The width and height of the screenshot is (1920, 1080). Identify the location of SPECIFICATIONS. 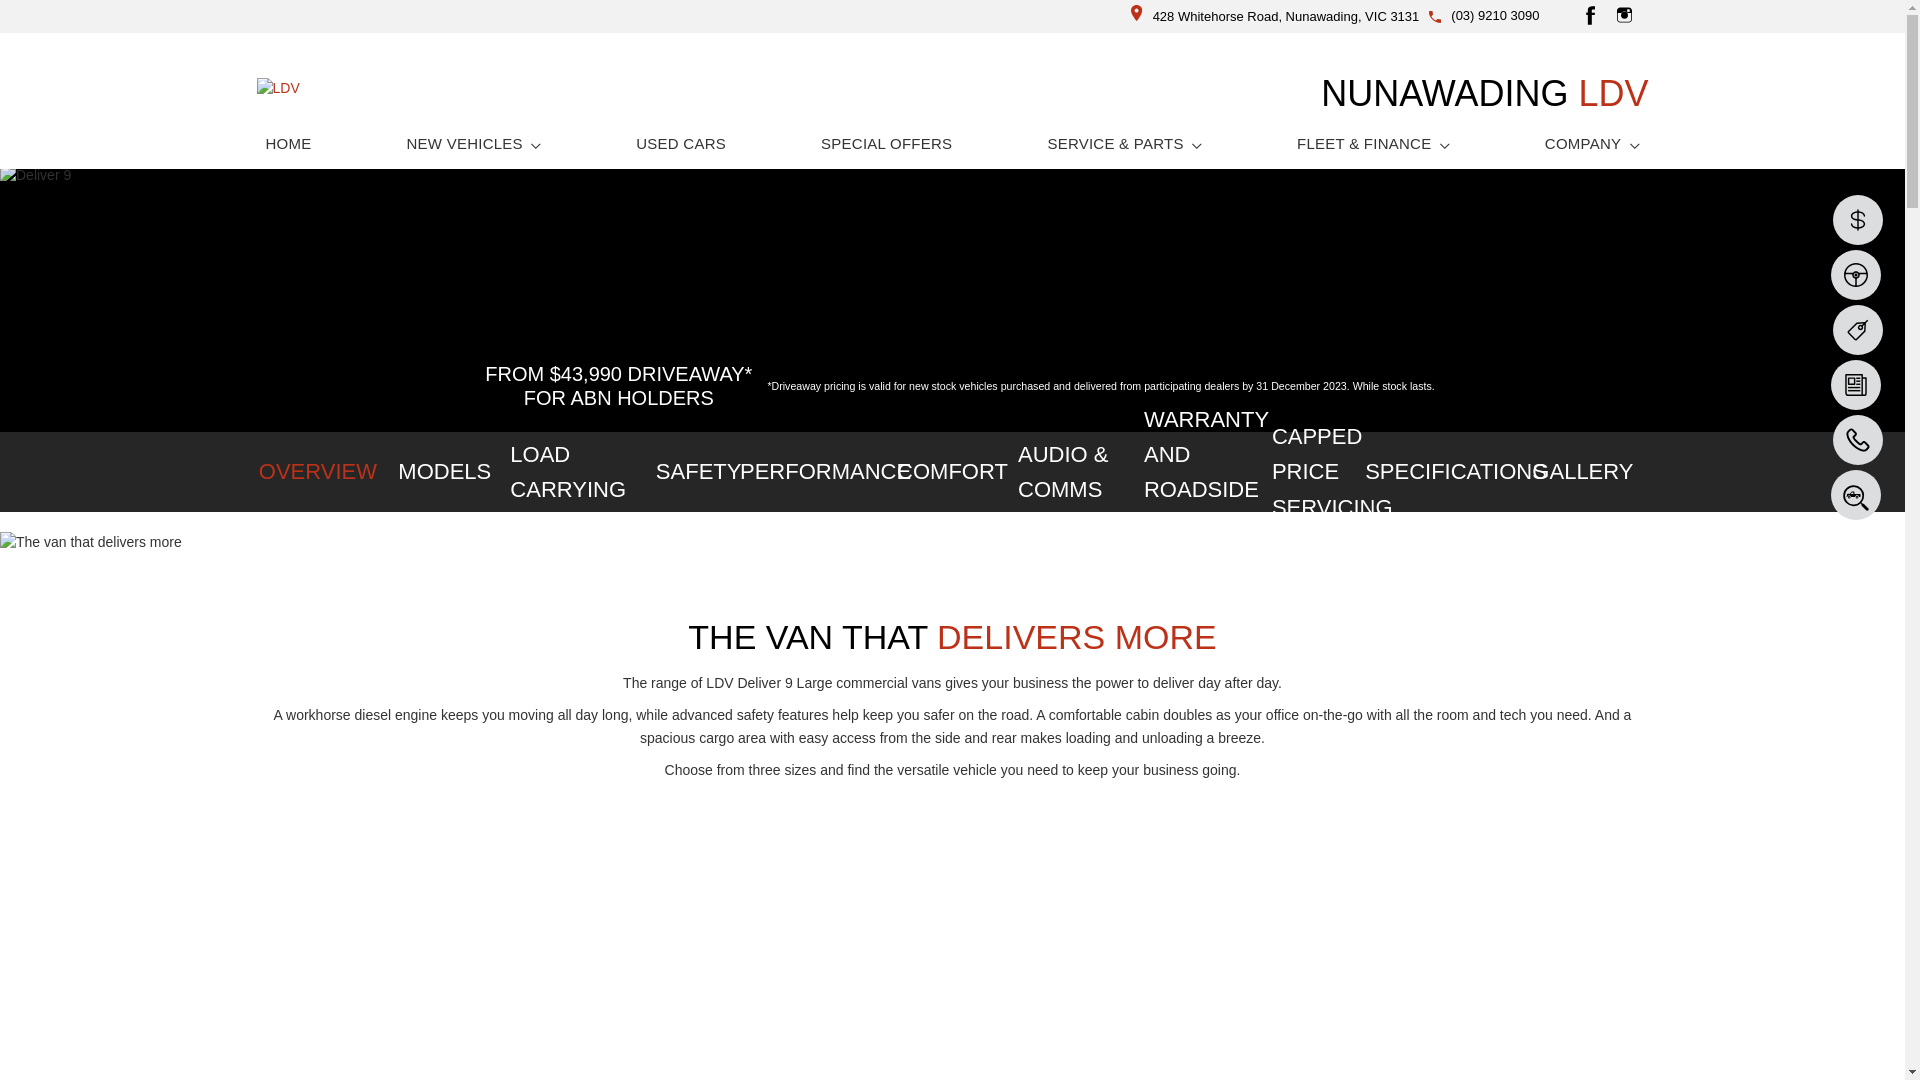
(1456, 472).